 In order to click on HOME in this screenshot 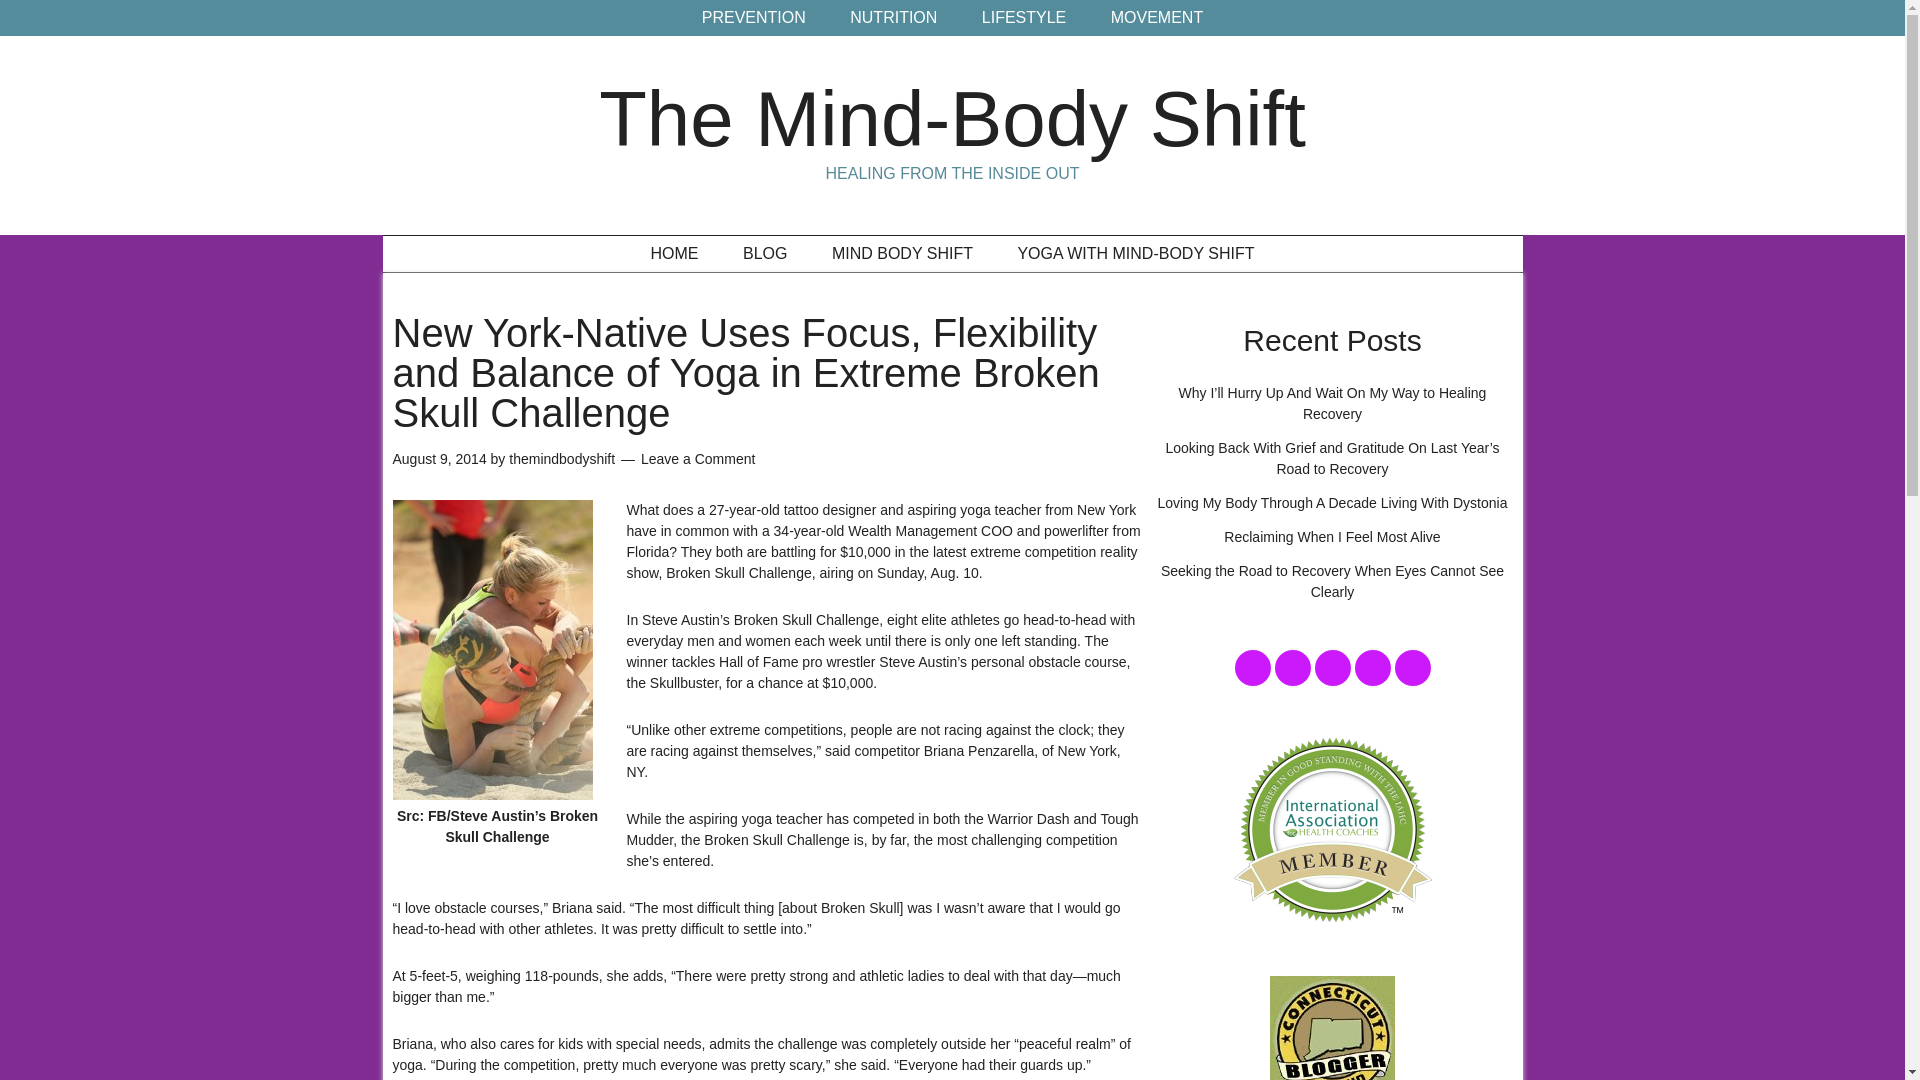, I will do `click(674, 254)`.